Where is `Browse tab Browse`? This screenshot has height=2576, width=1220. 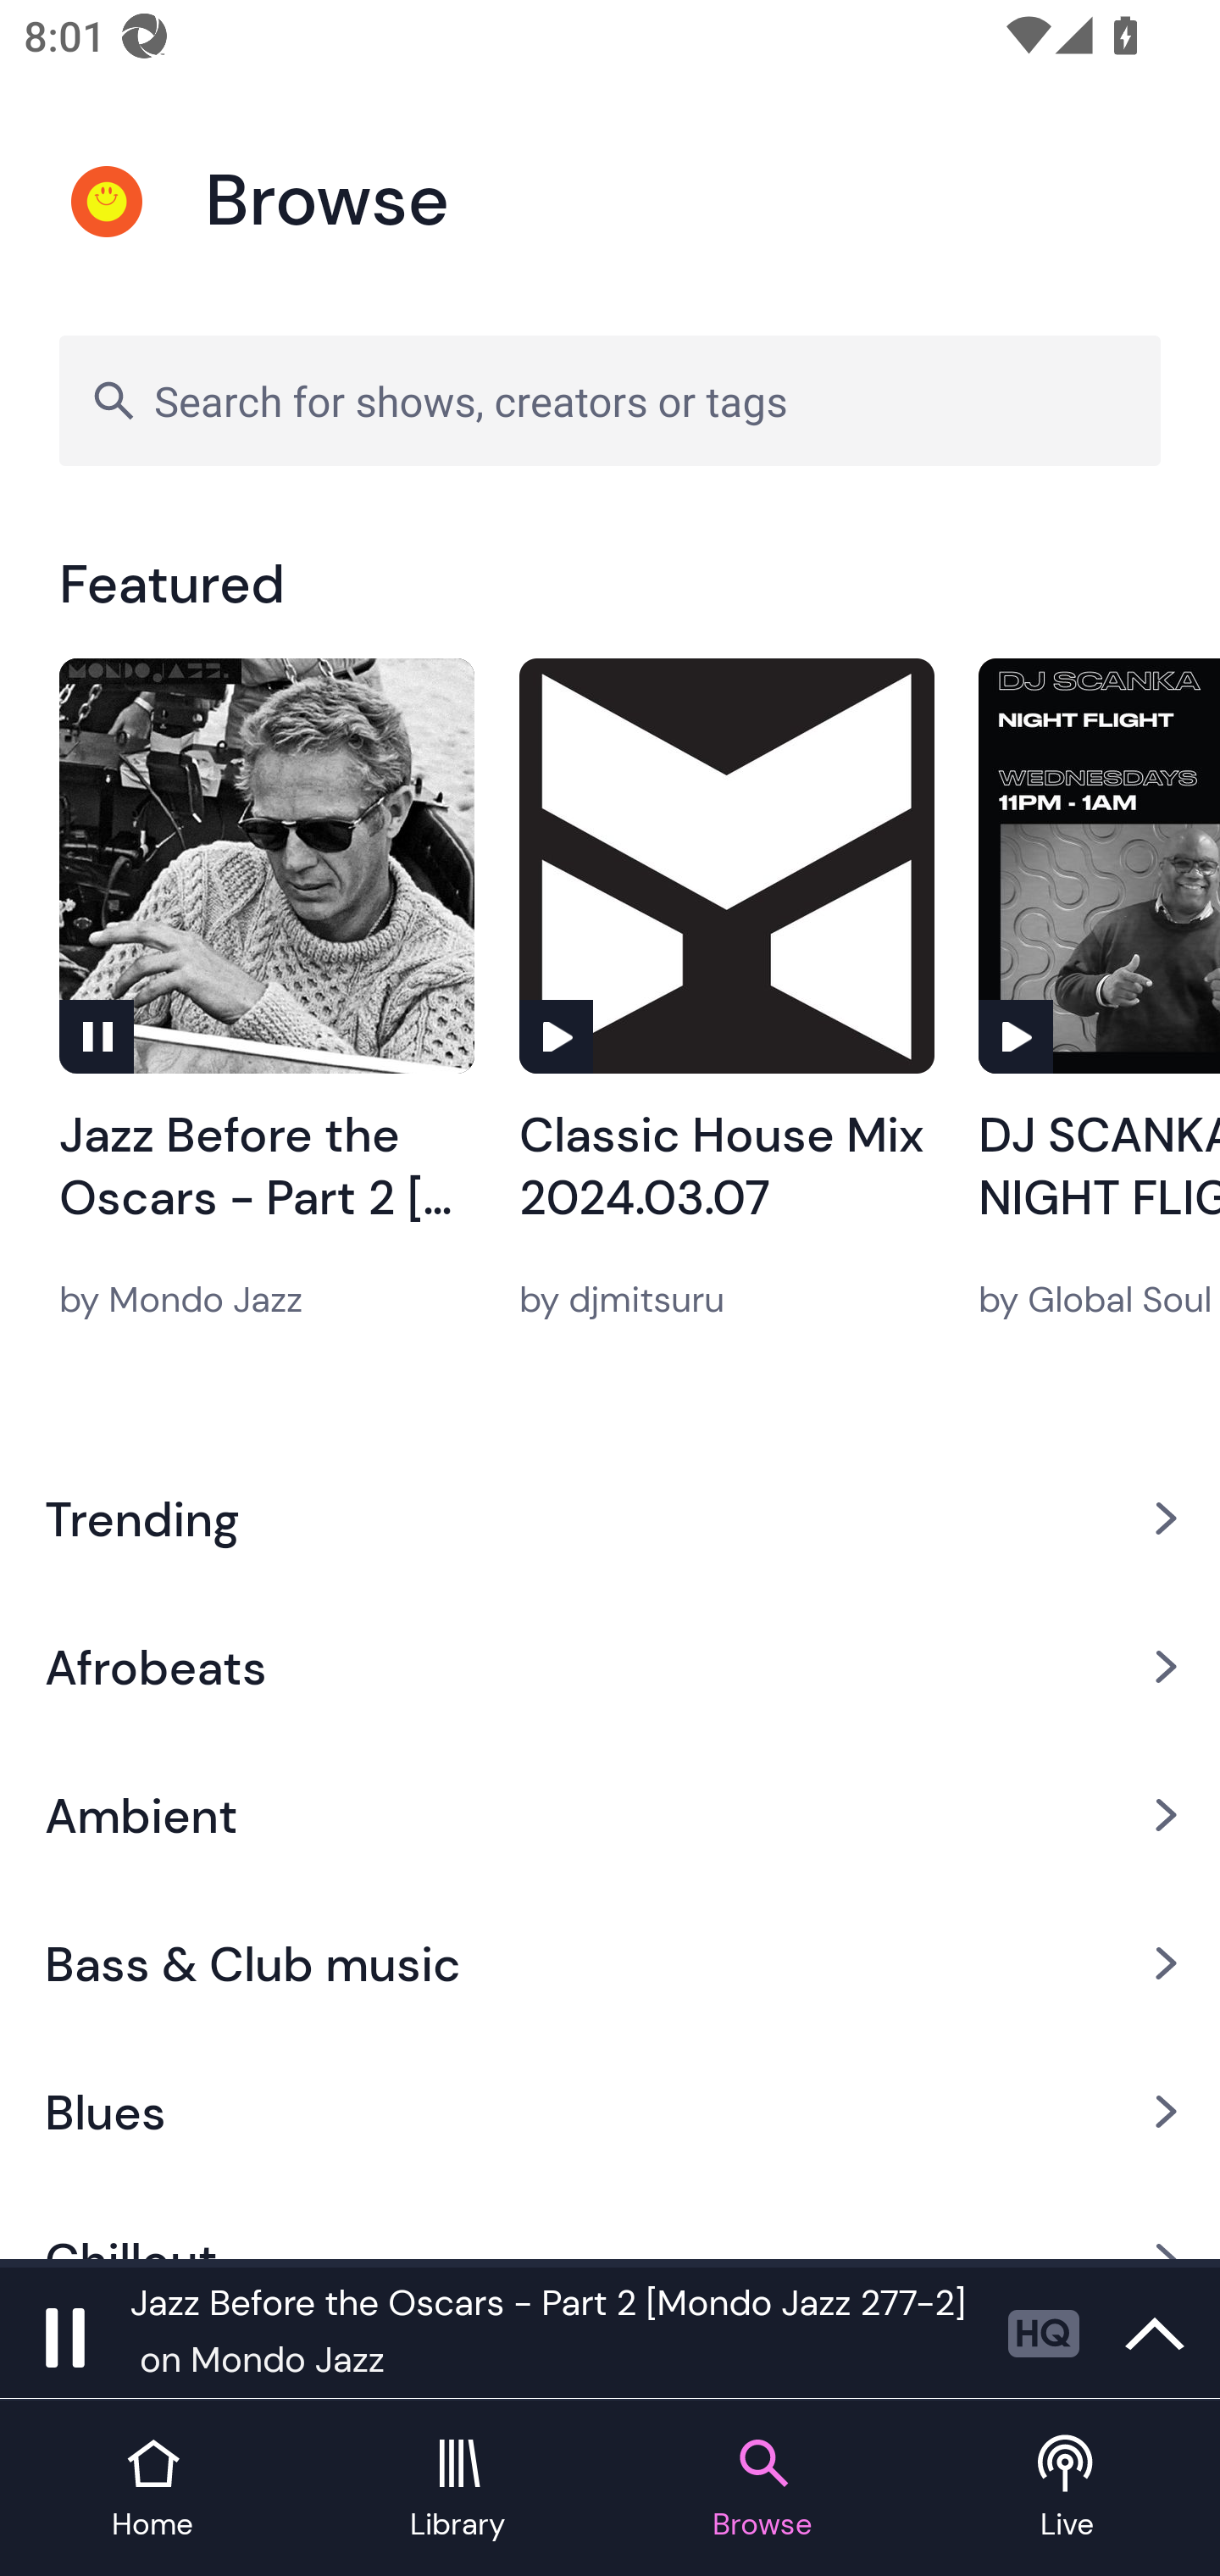
Browse tab Browse is located at coordinates (762, 2490).